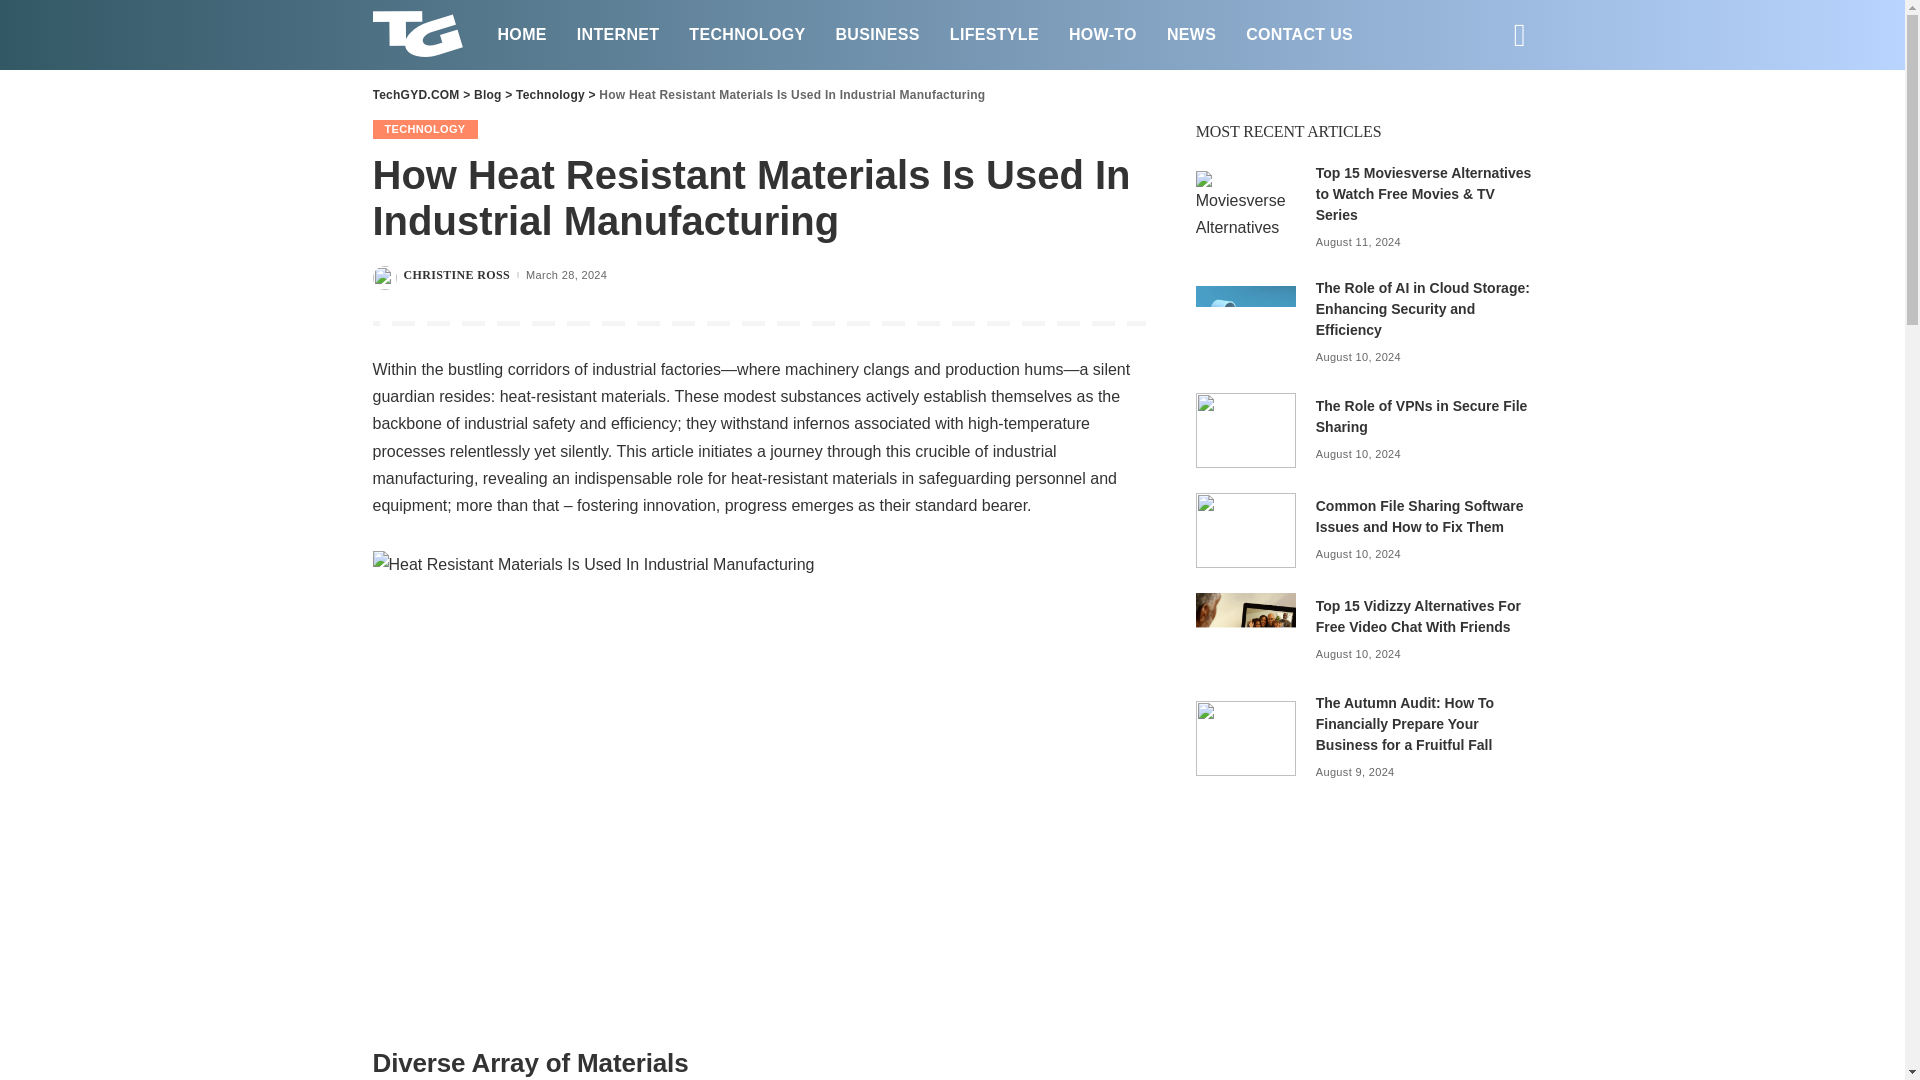 The image size is (1920, 1080). What do you see at coordinates (746, 34) in the screenshot?
I see `TECHNOLOGY` at bounding box center [746, 34].